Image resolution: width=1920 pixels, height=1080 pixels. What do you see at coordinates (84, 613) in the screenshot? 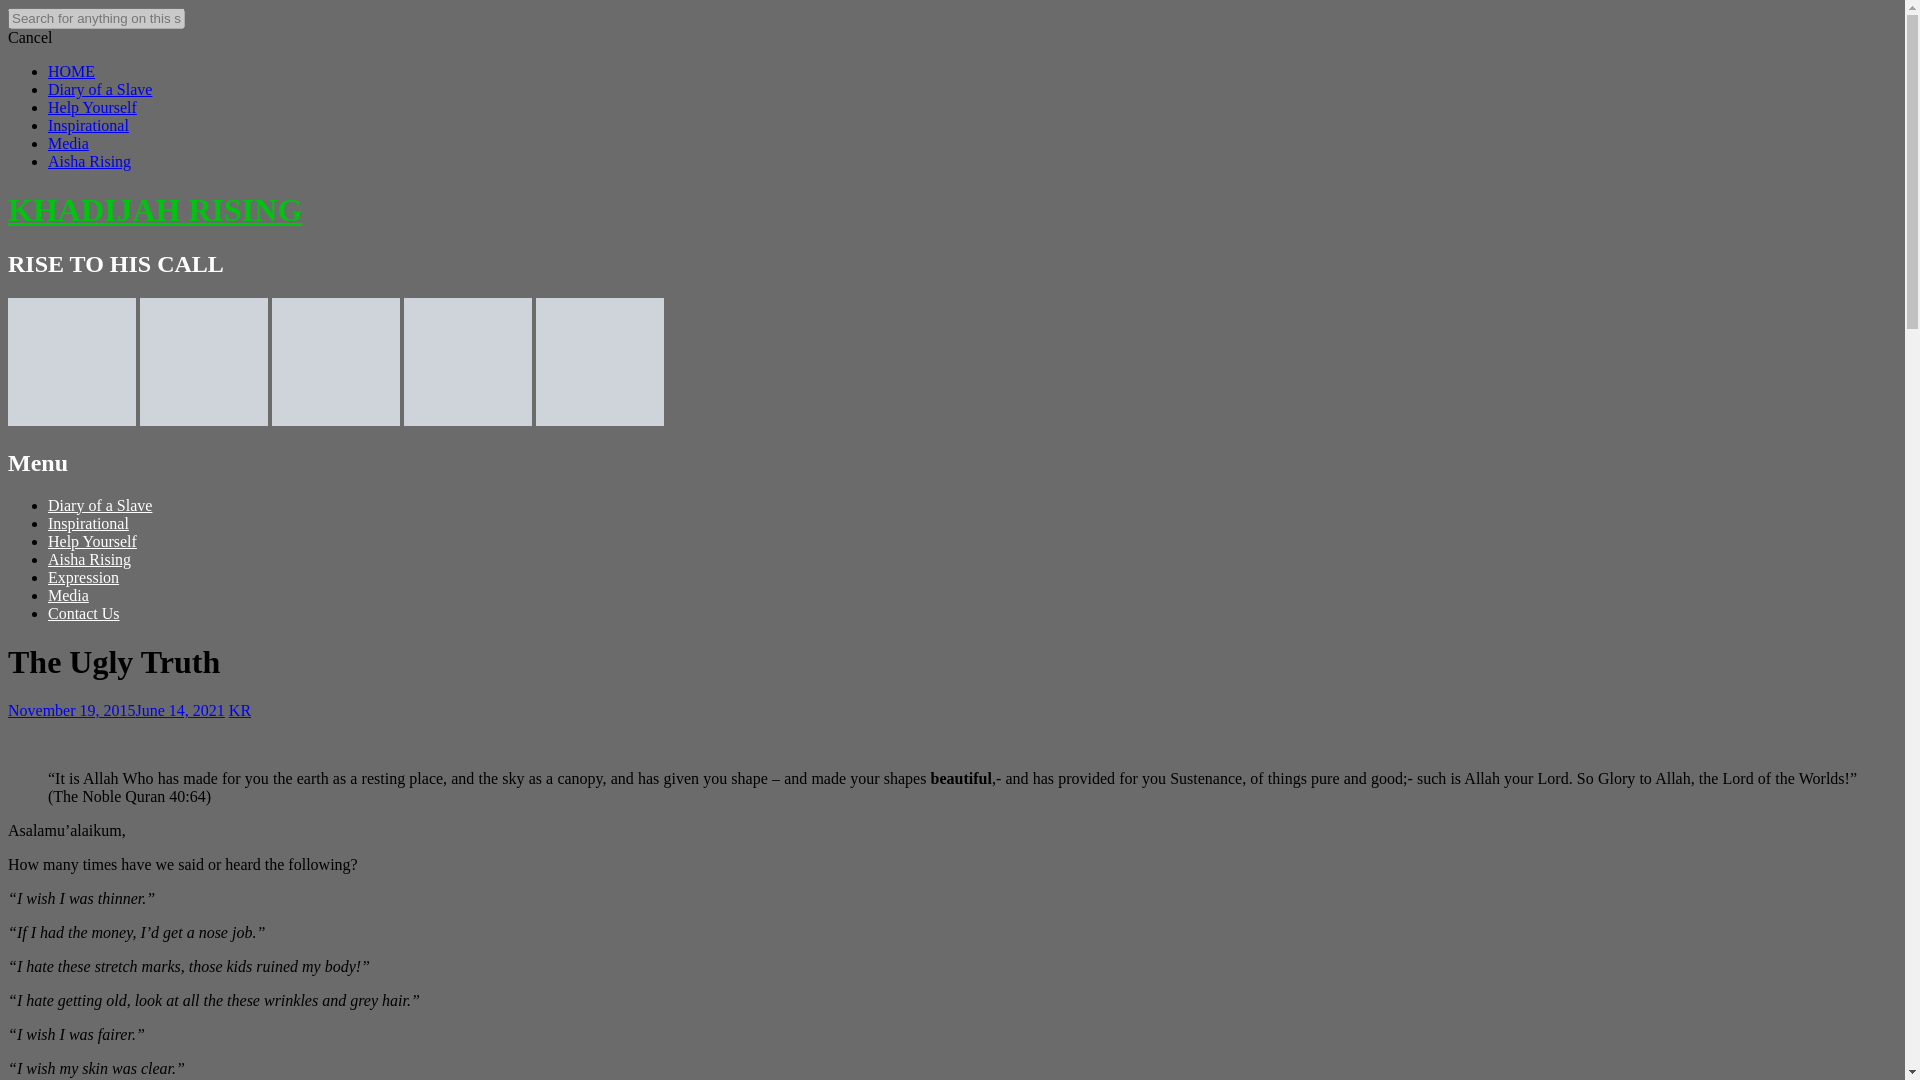
I see `Contact Us` at bounding box center [84, 613].